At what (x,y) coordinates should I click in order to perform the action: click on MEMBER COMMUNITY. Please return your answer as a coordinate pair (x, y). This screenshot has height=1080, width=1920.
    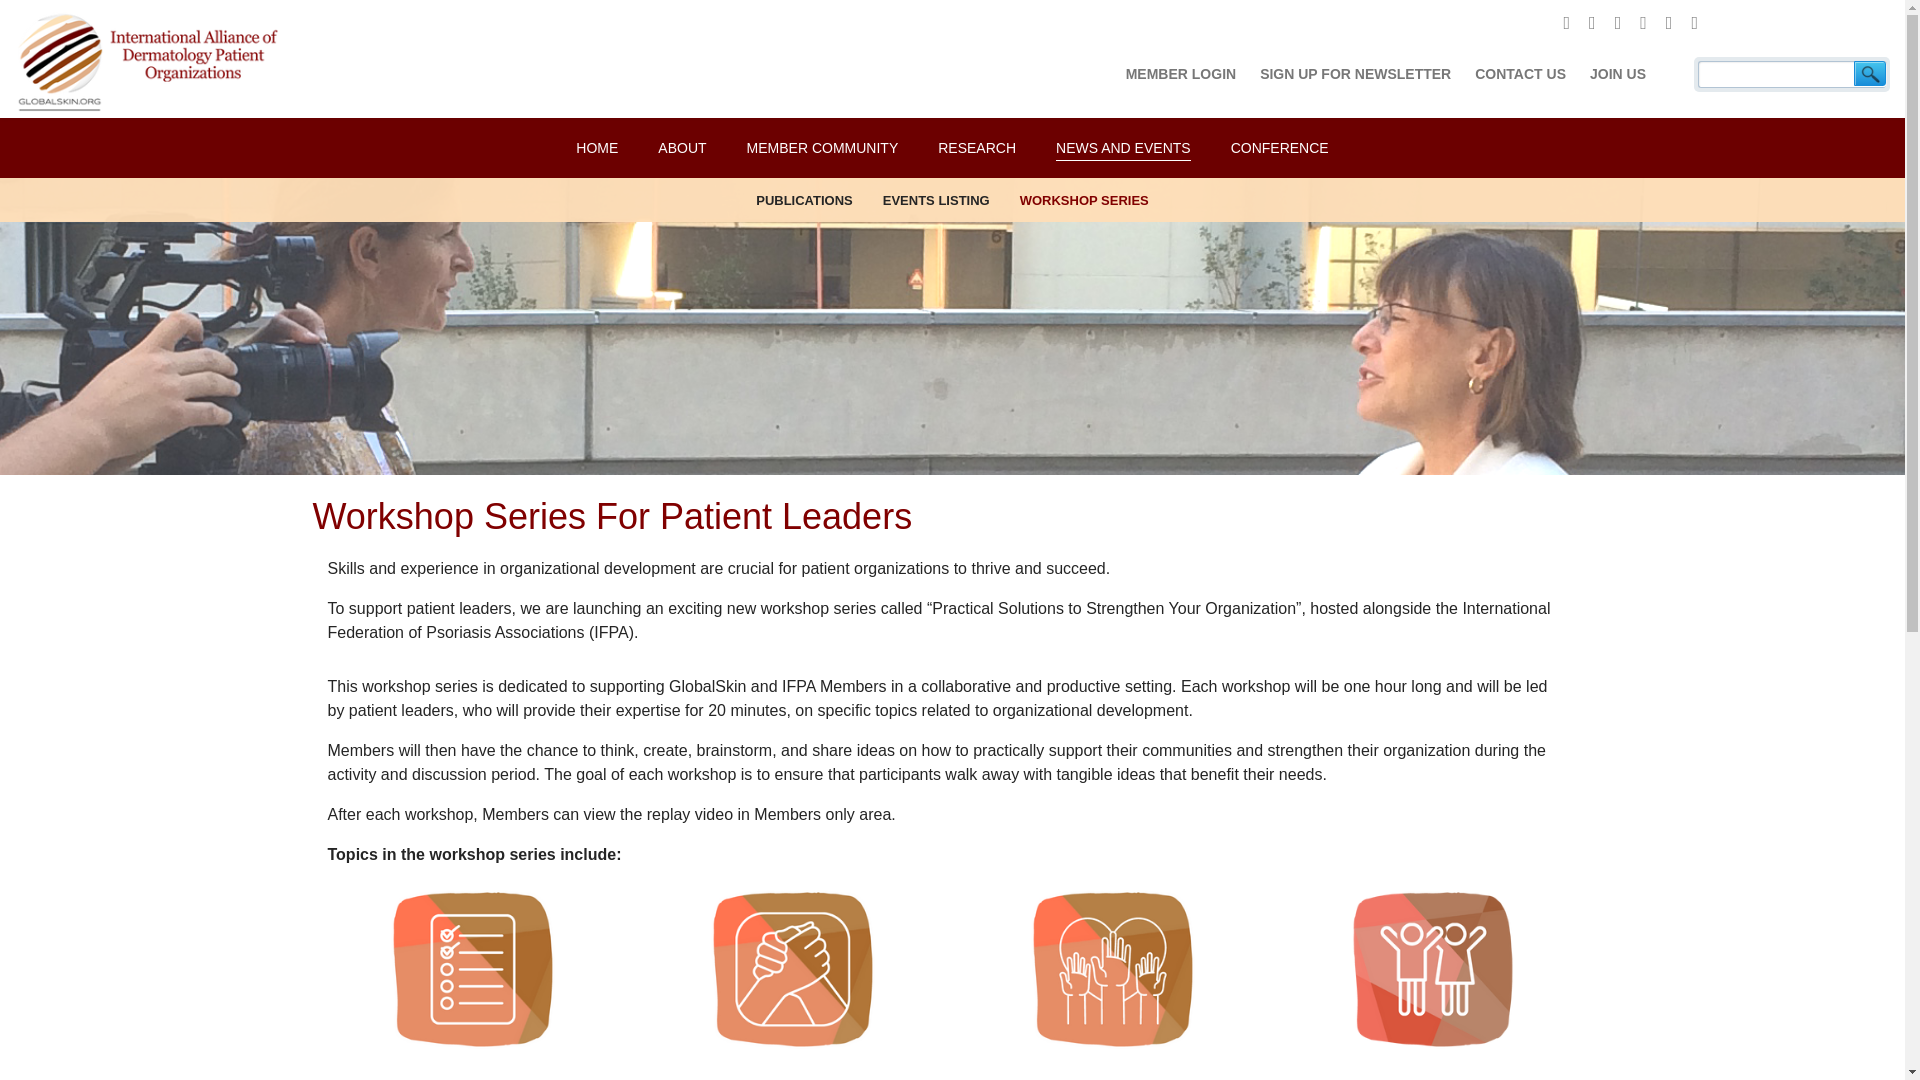
    Looking at the image, I should click on (822, 148).